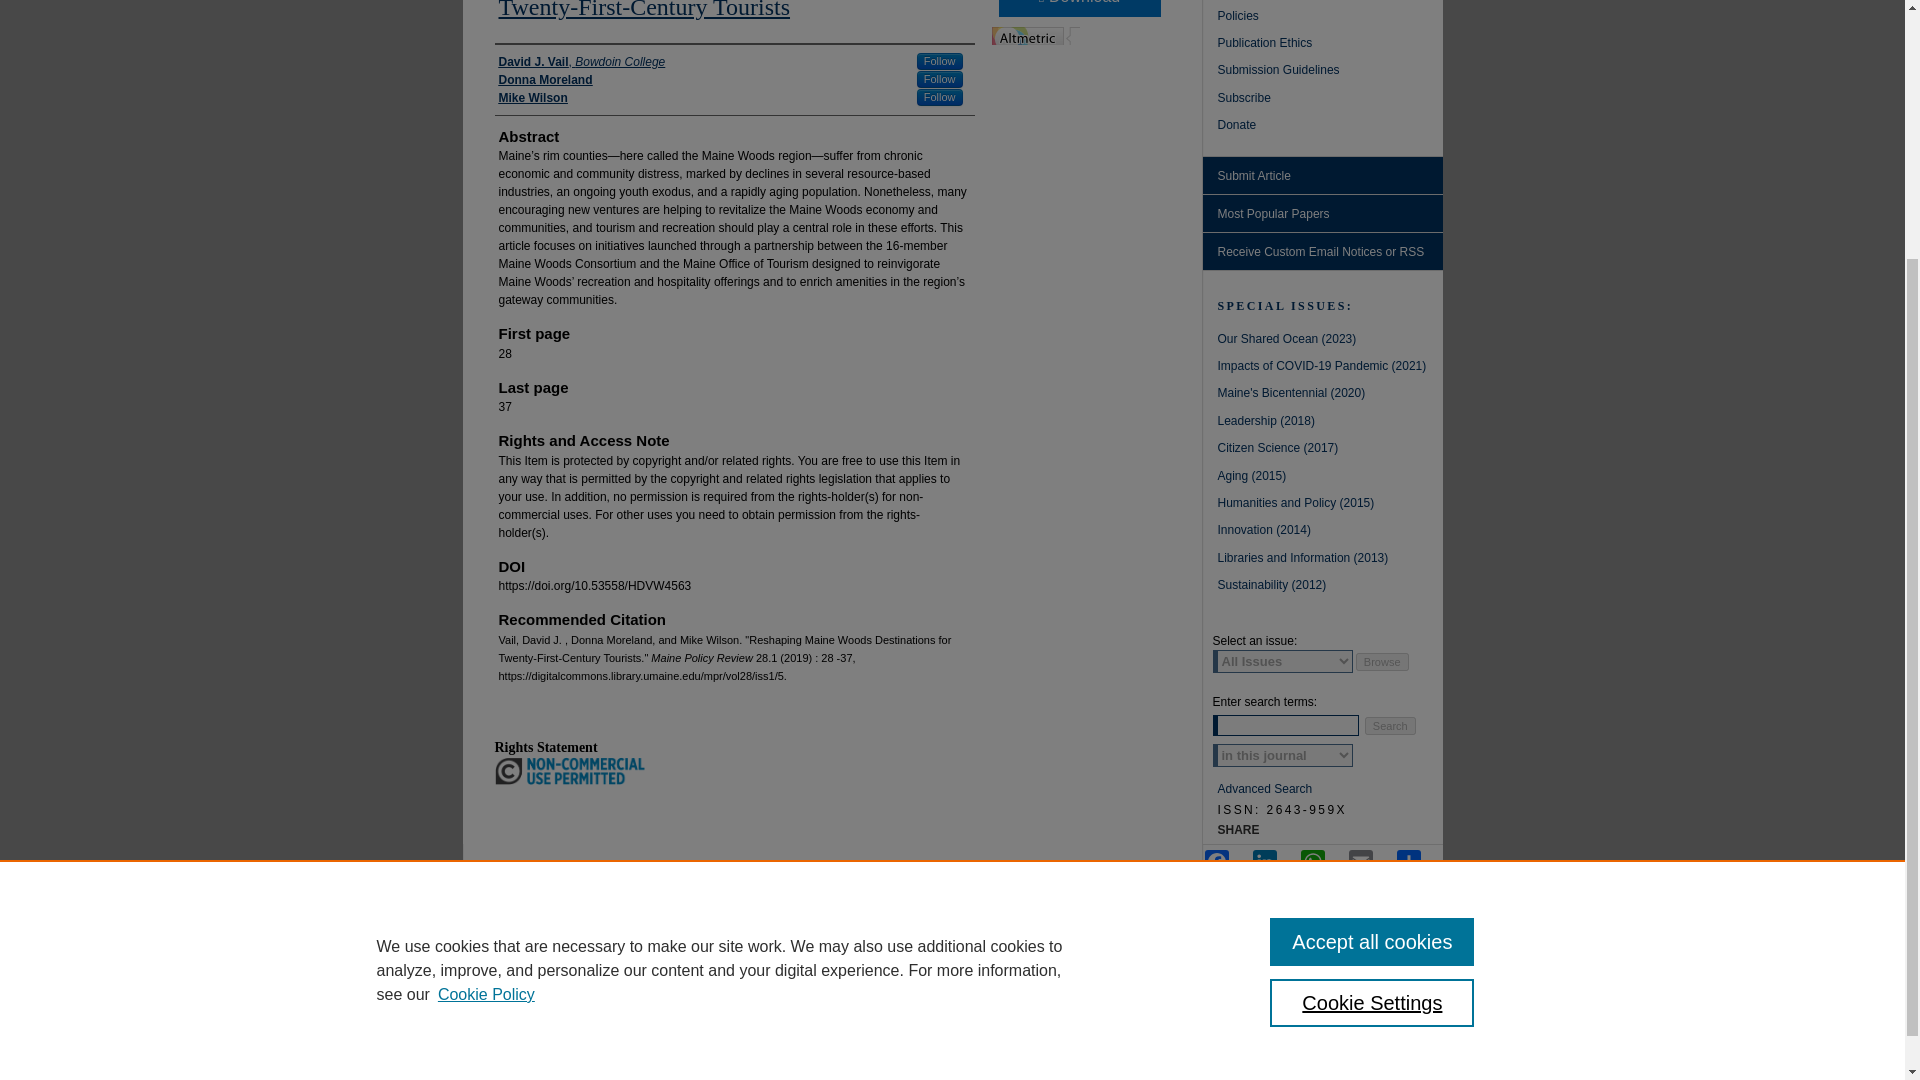 Image resolution: width=1920 pixels, height=1080 pixels. I want to click on Download, so click(1078, 8).